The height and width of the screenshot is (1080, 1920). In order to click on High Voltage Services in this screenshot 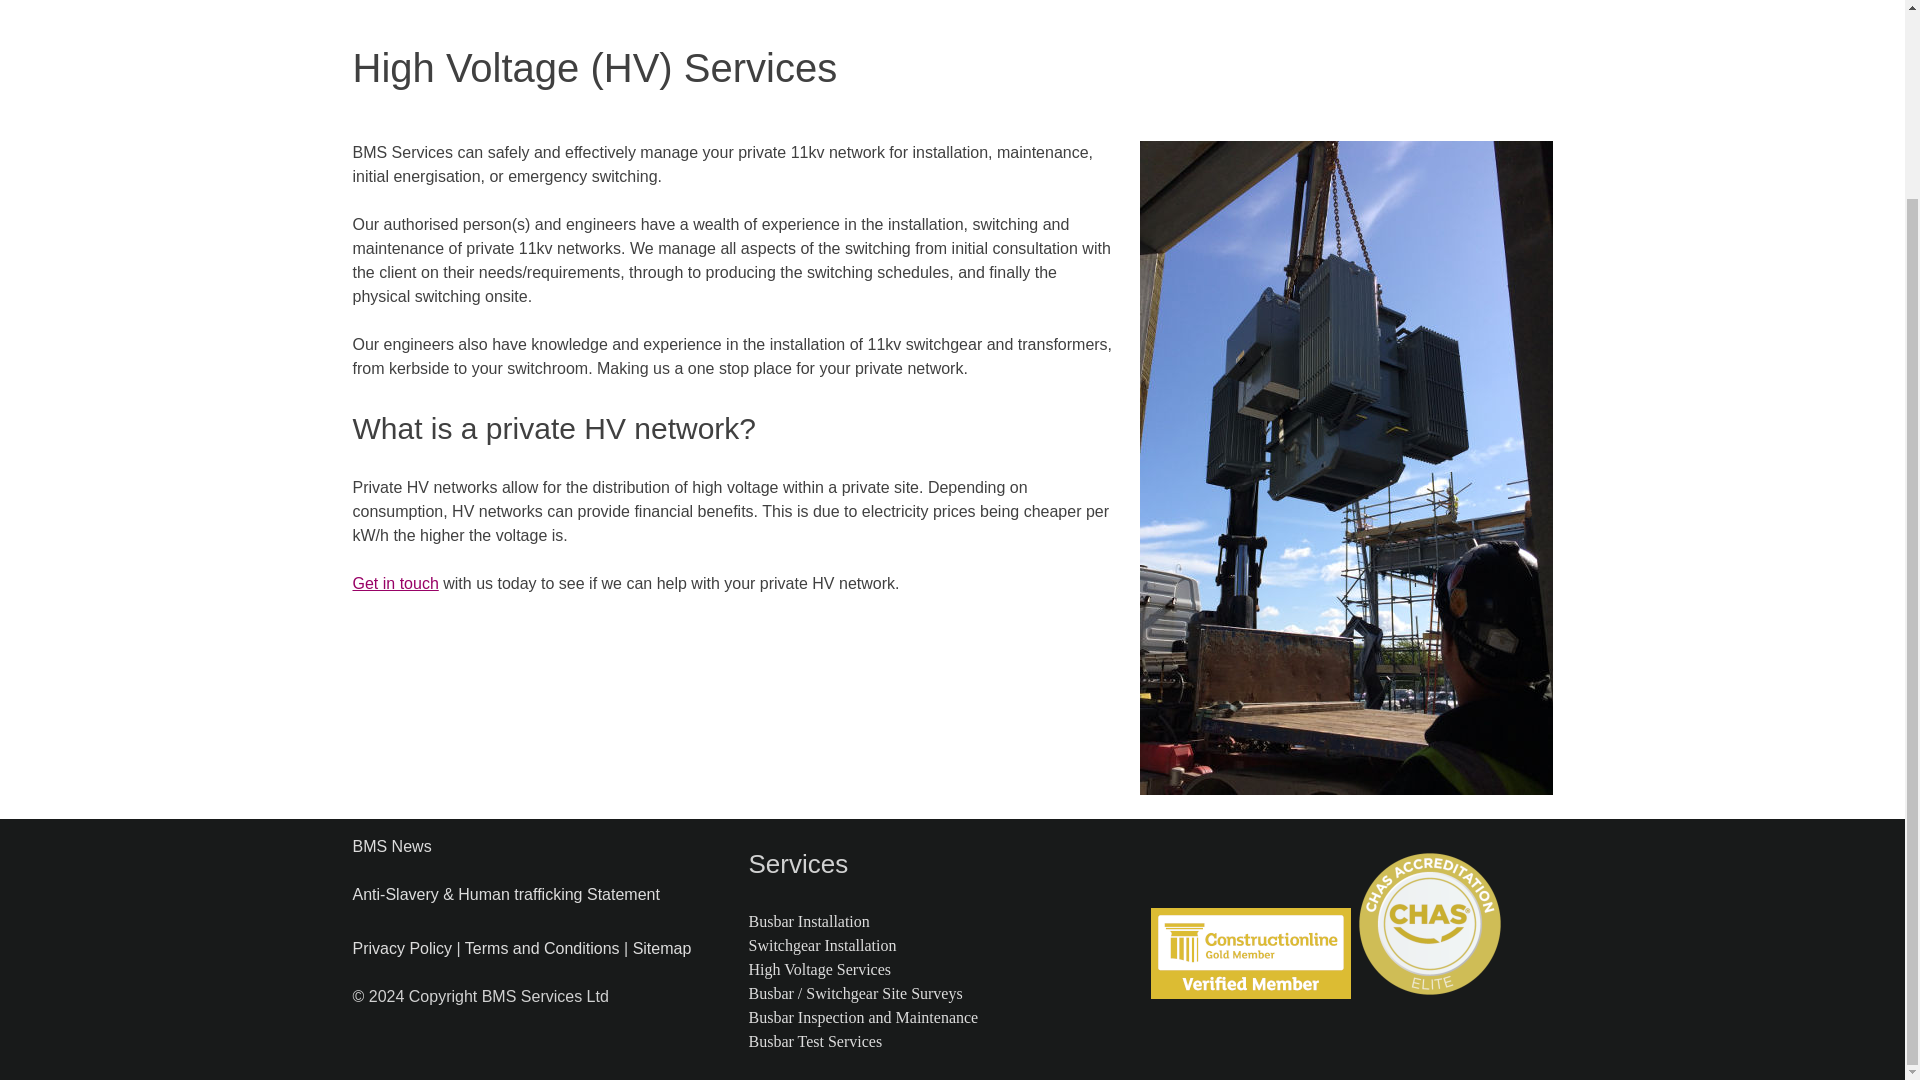, I will do `click(819, 970)`.